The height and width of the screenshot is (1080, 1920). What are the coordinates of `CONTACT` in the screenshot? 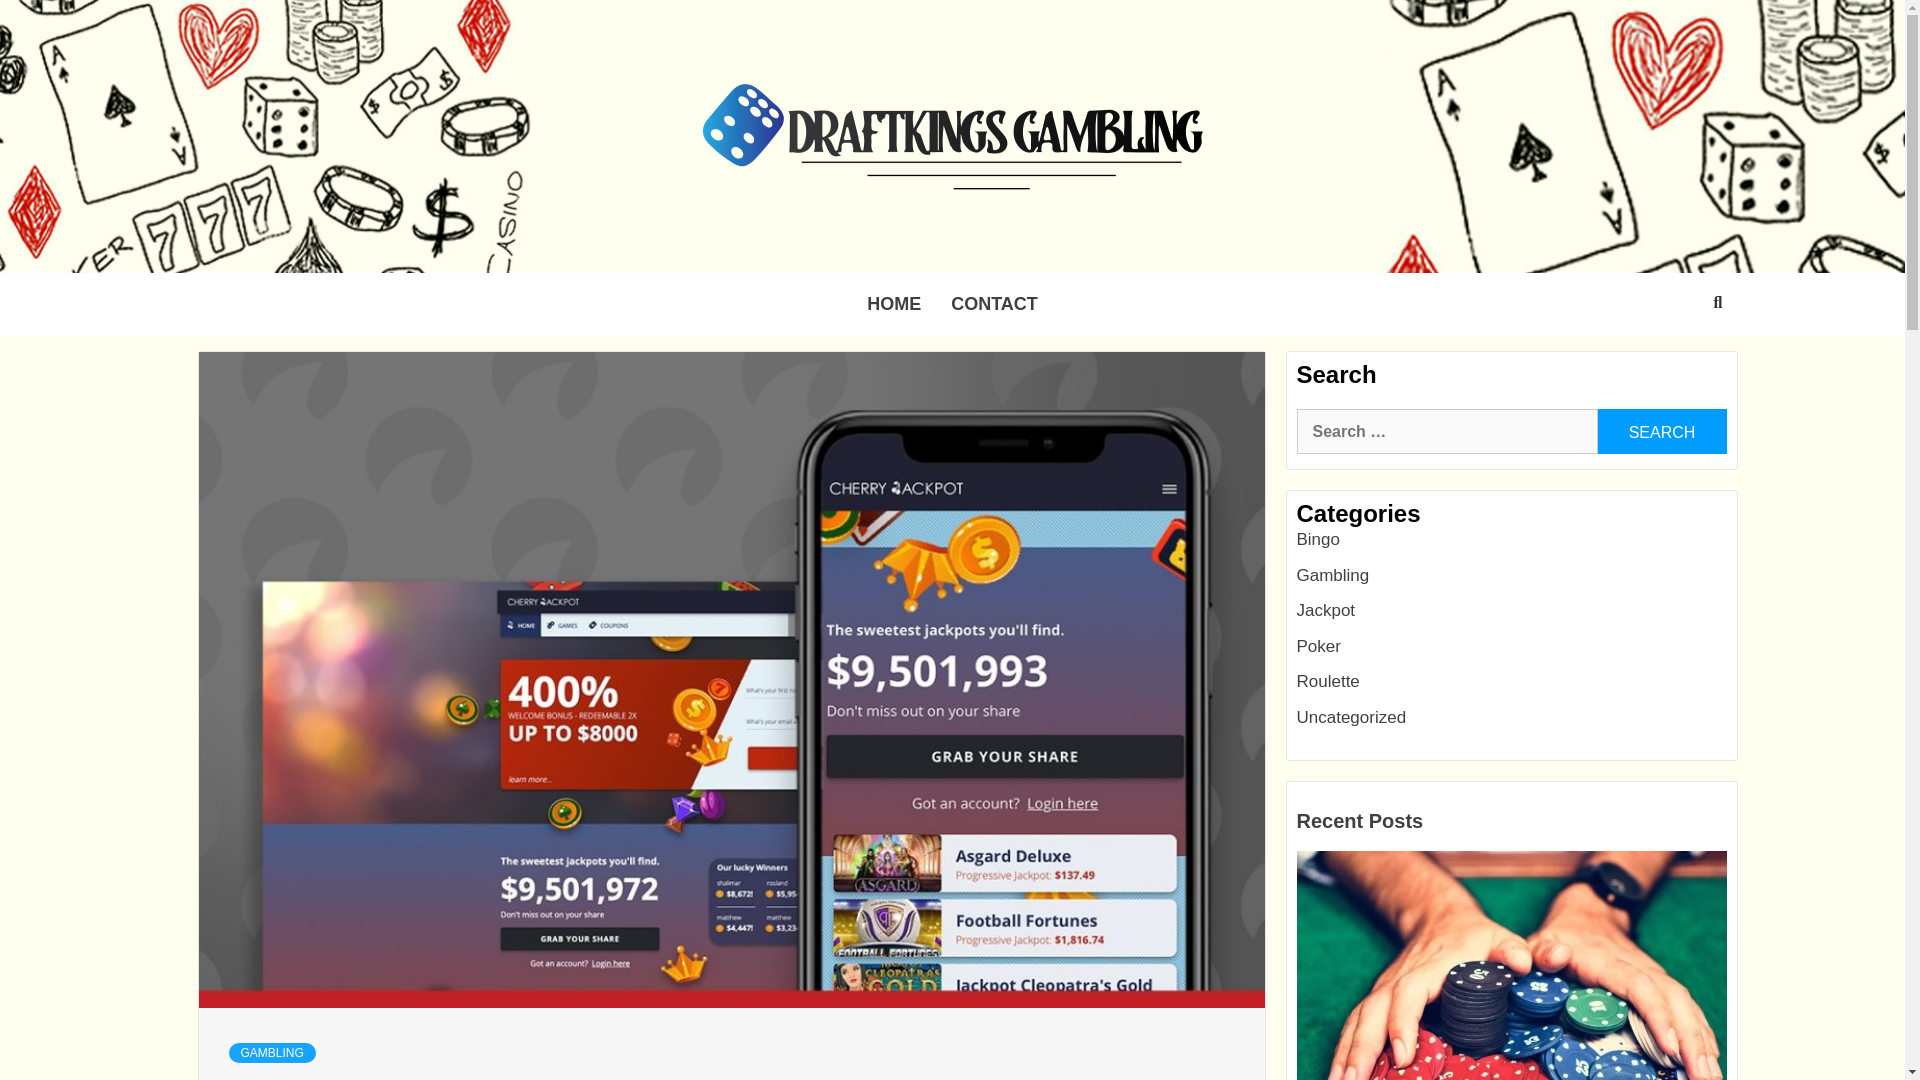 It's located at (994, 304).